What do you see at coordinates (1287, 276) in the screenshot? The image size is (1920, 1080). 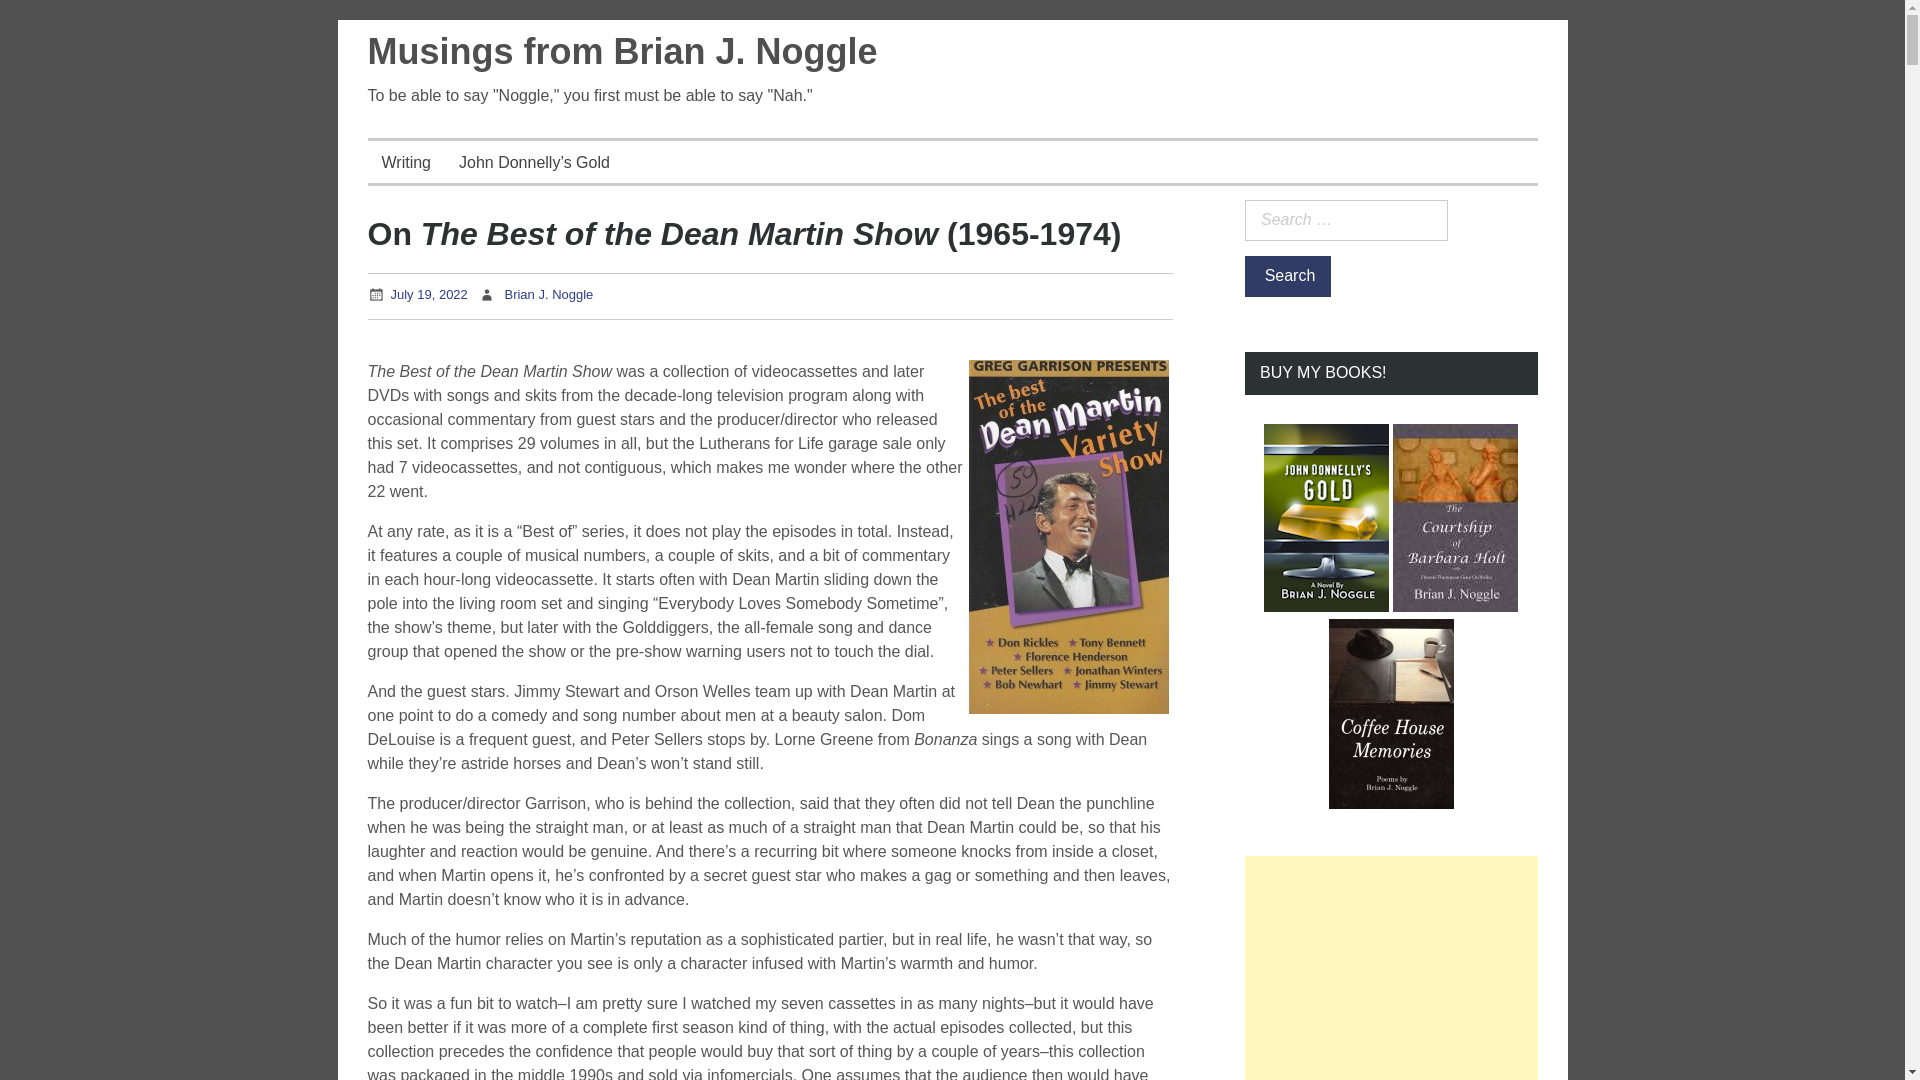 I see `Search` at bounding box center [1287, 276].